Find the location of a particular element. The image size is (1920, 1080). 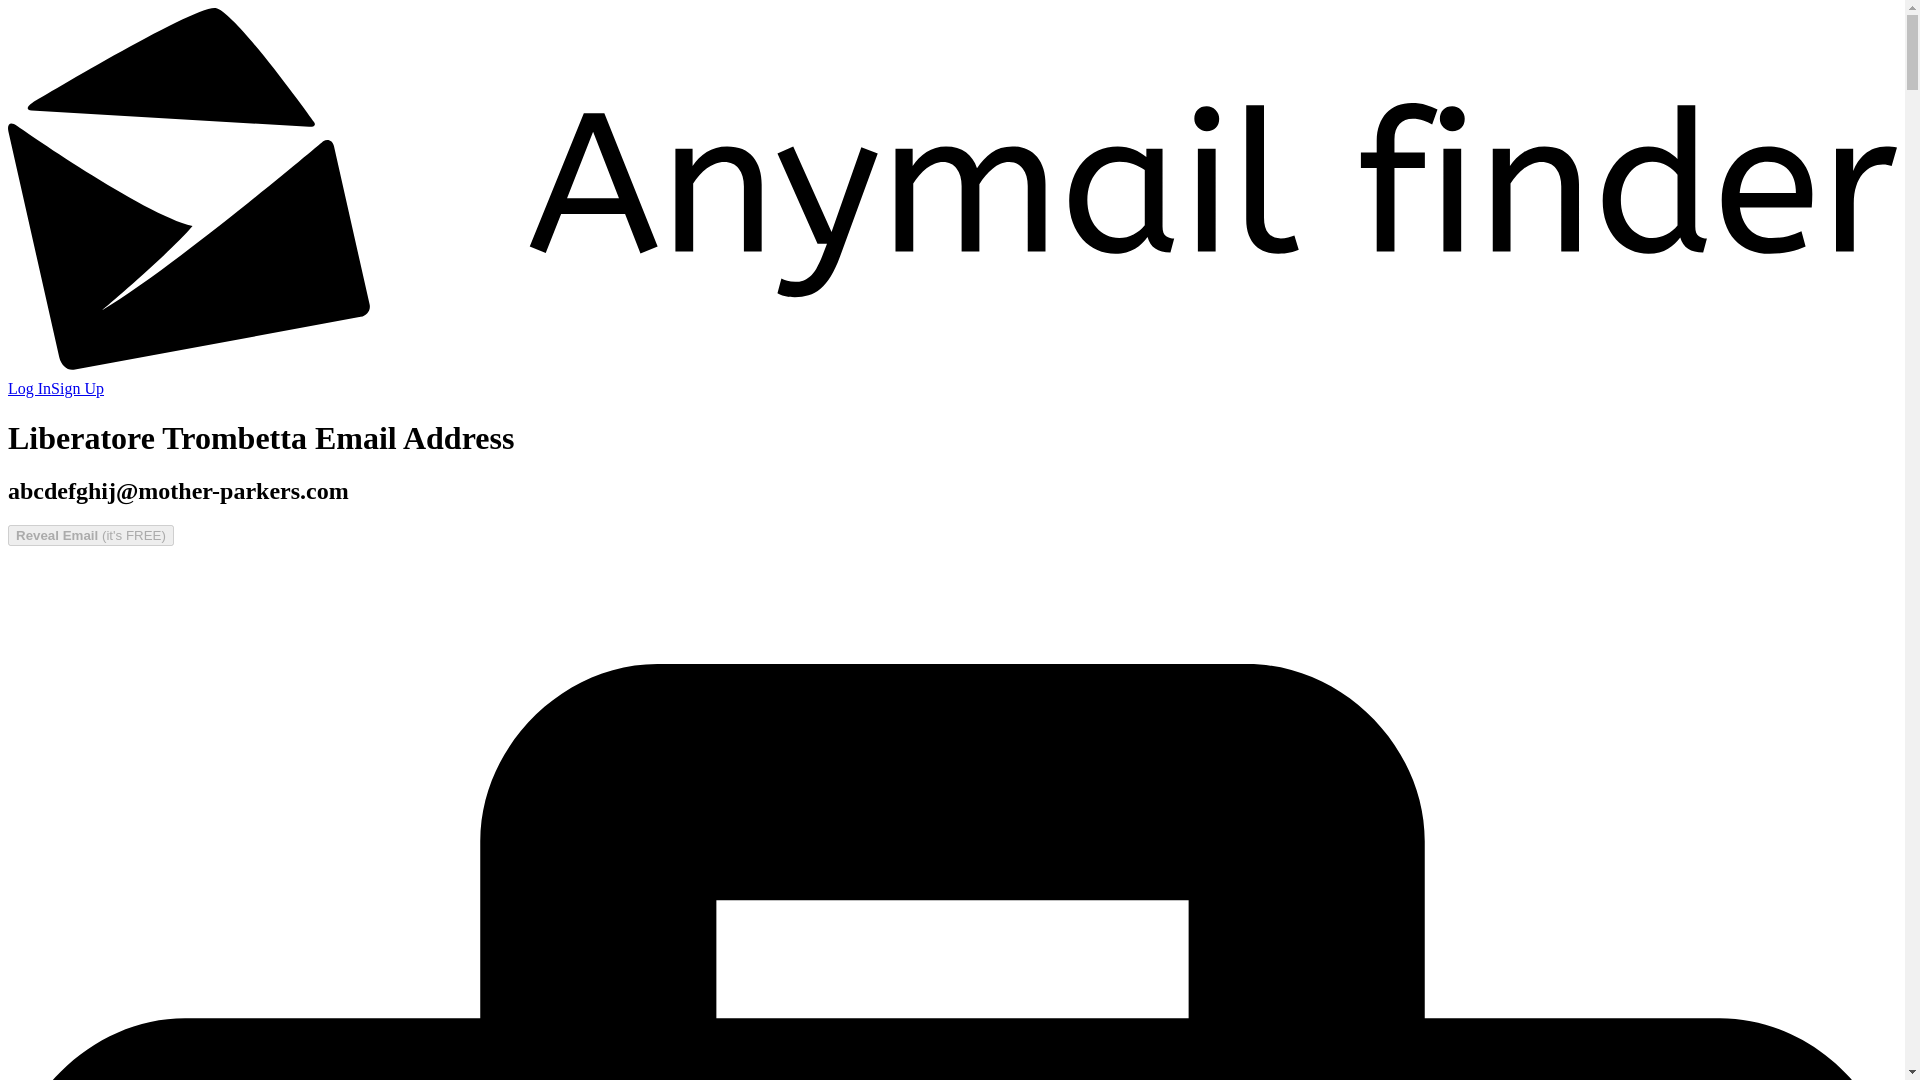

Sign Up is located at coordinates (77, 388).